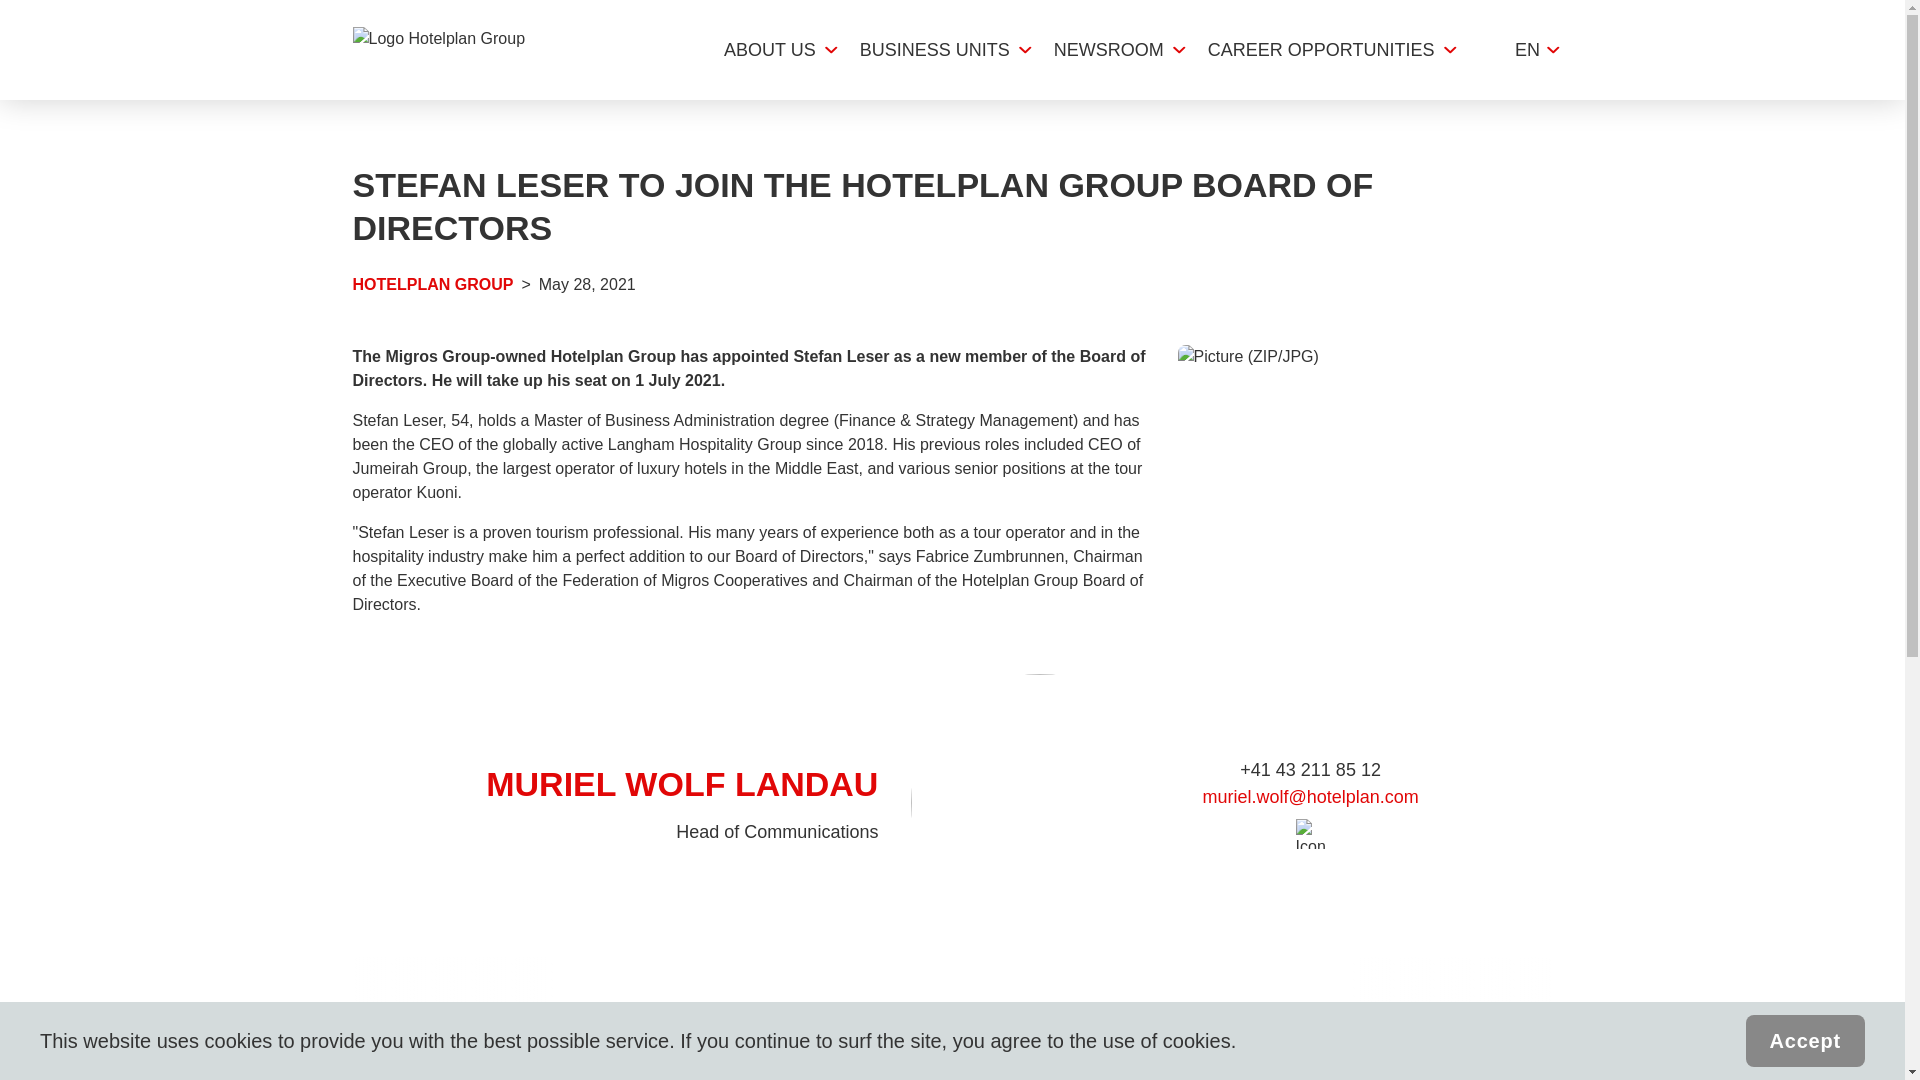 The height and width of the screenshot is (1080, 1920). What do you see at coordinates (934, 50) in the screenshot?
I see `BUSINESS UNITS` at bounding box center [934, 50].